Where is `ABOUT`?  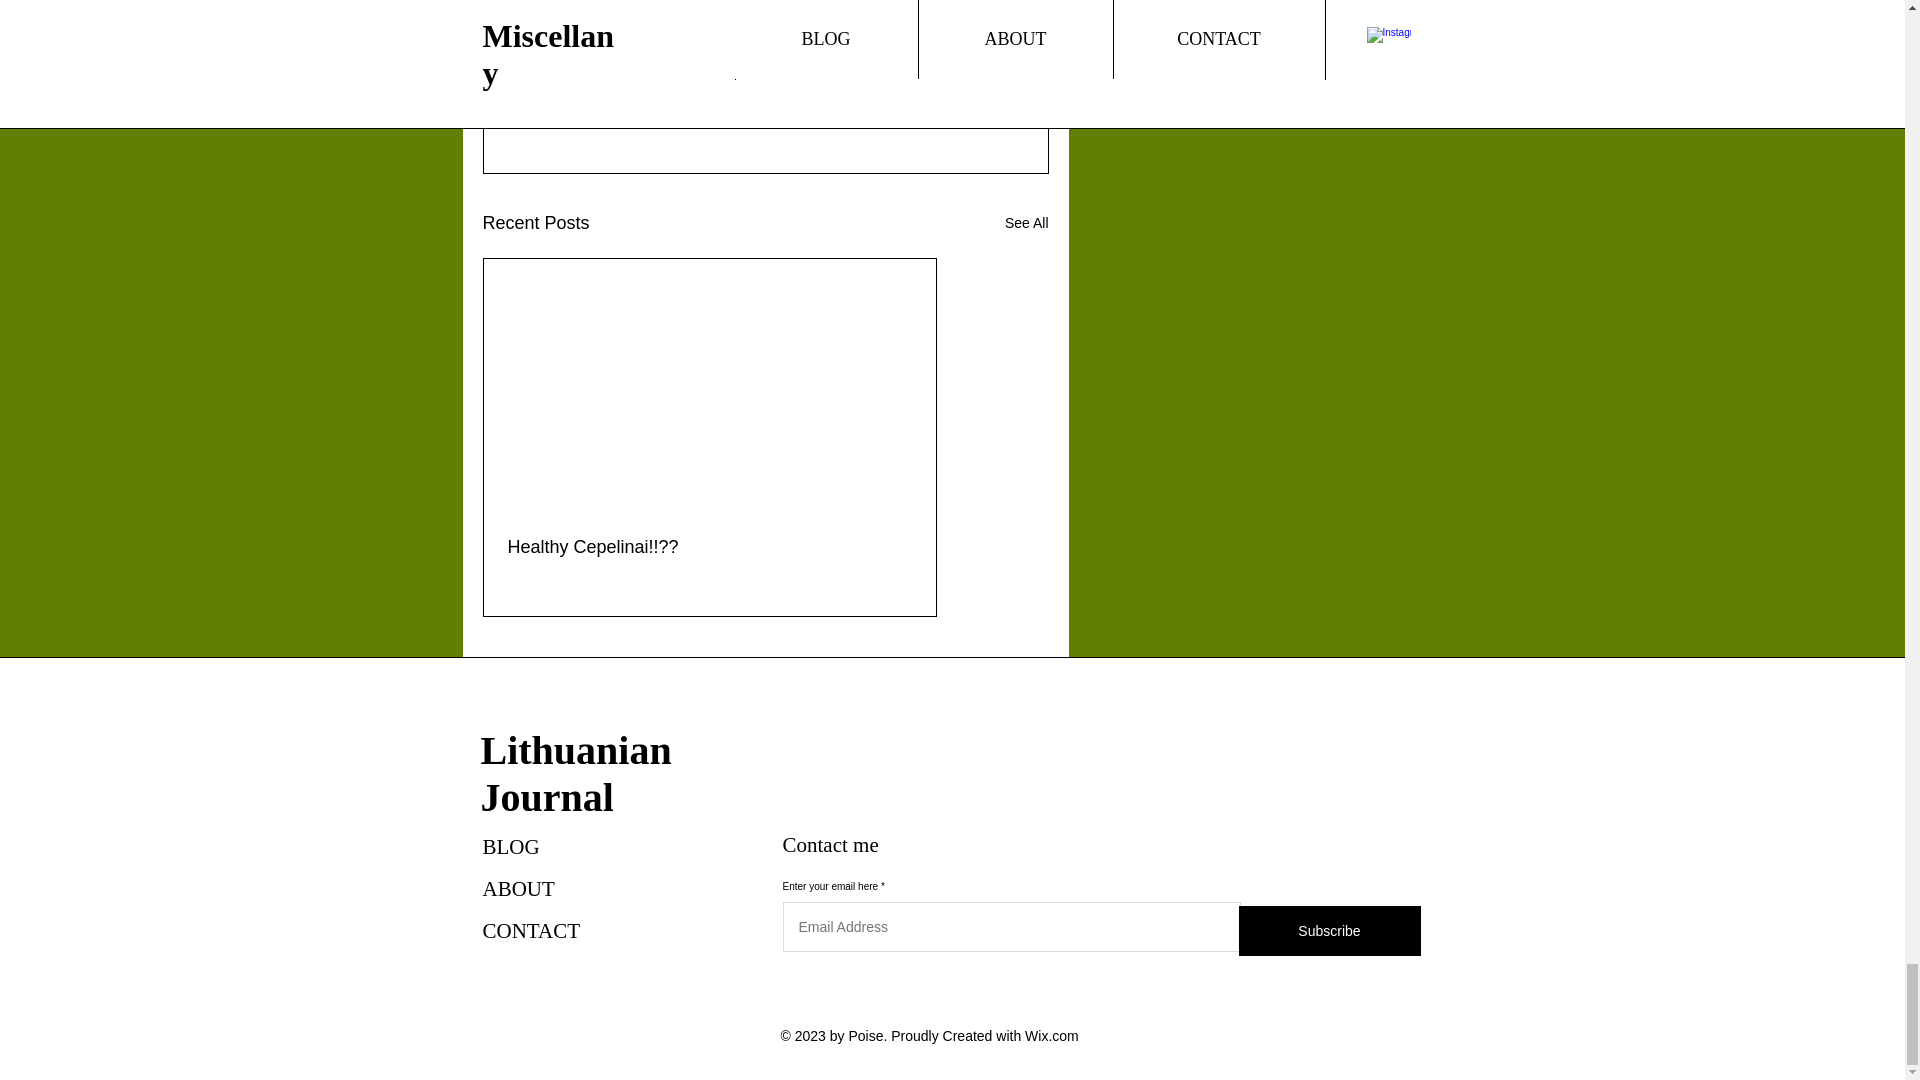 ABOUT is located at coordinates (518, 888).